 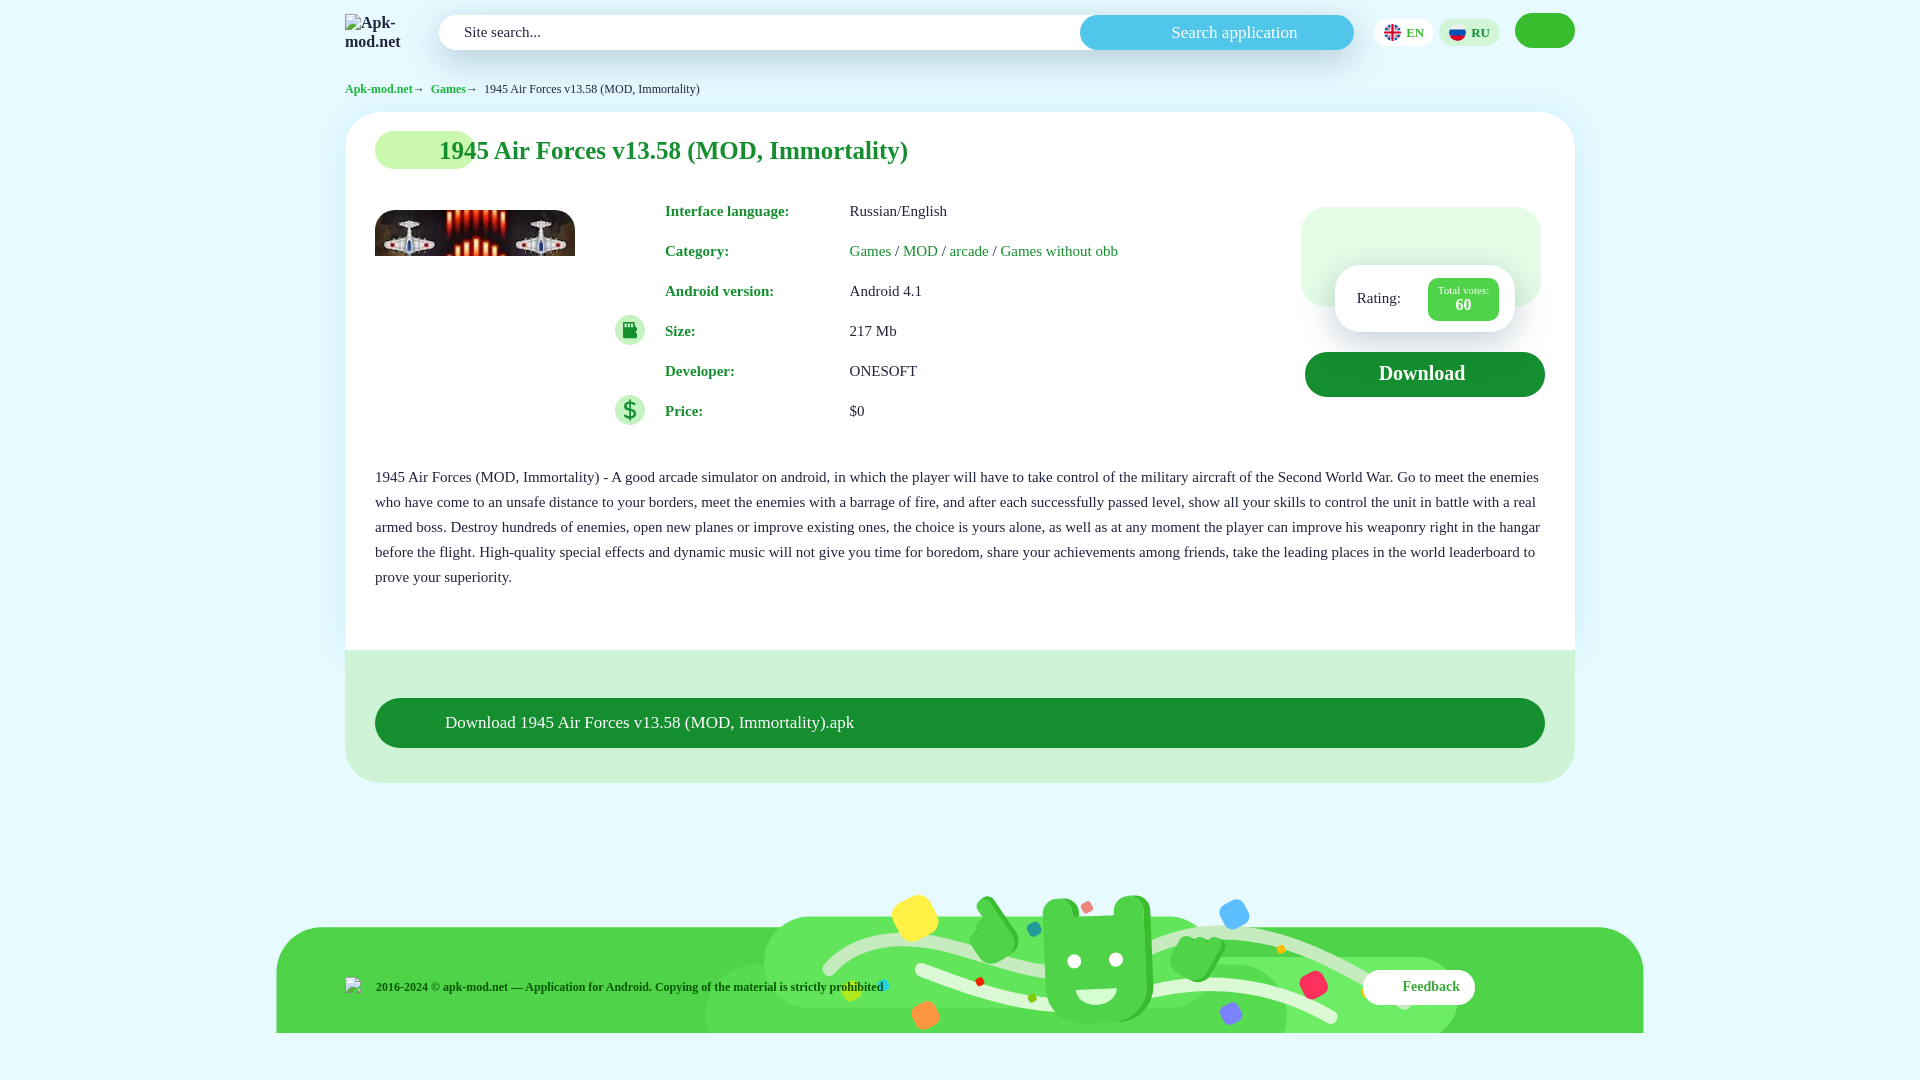 I want to click on 4, so click(x=1457, y=240).